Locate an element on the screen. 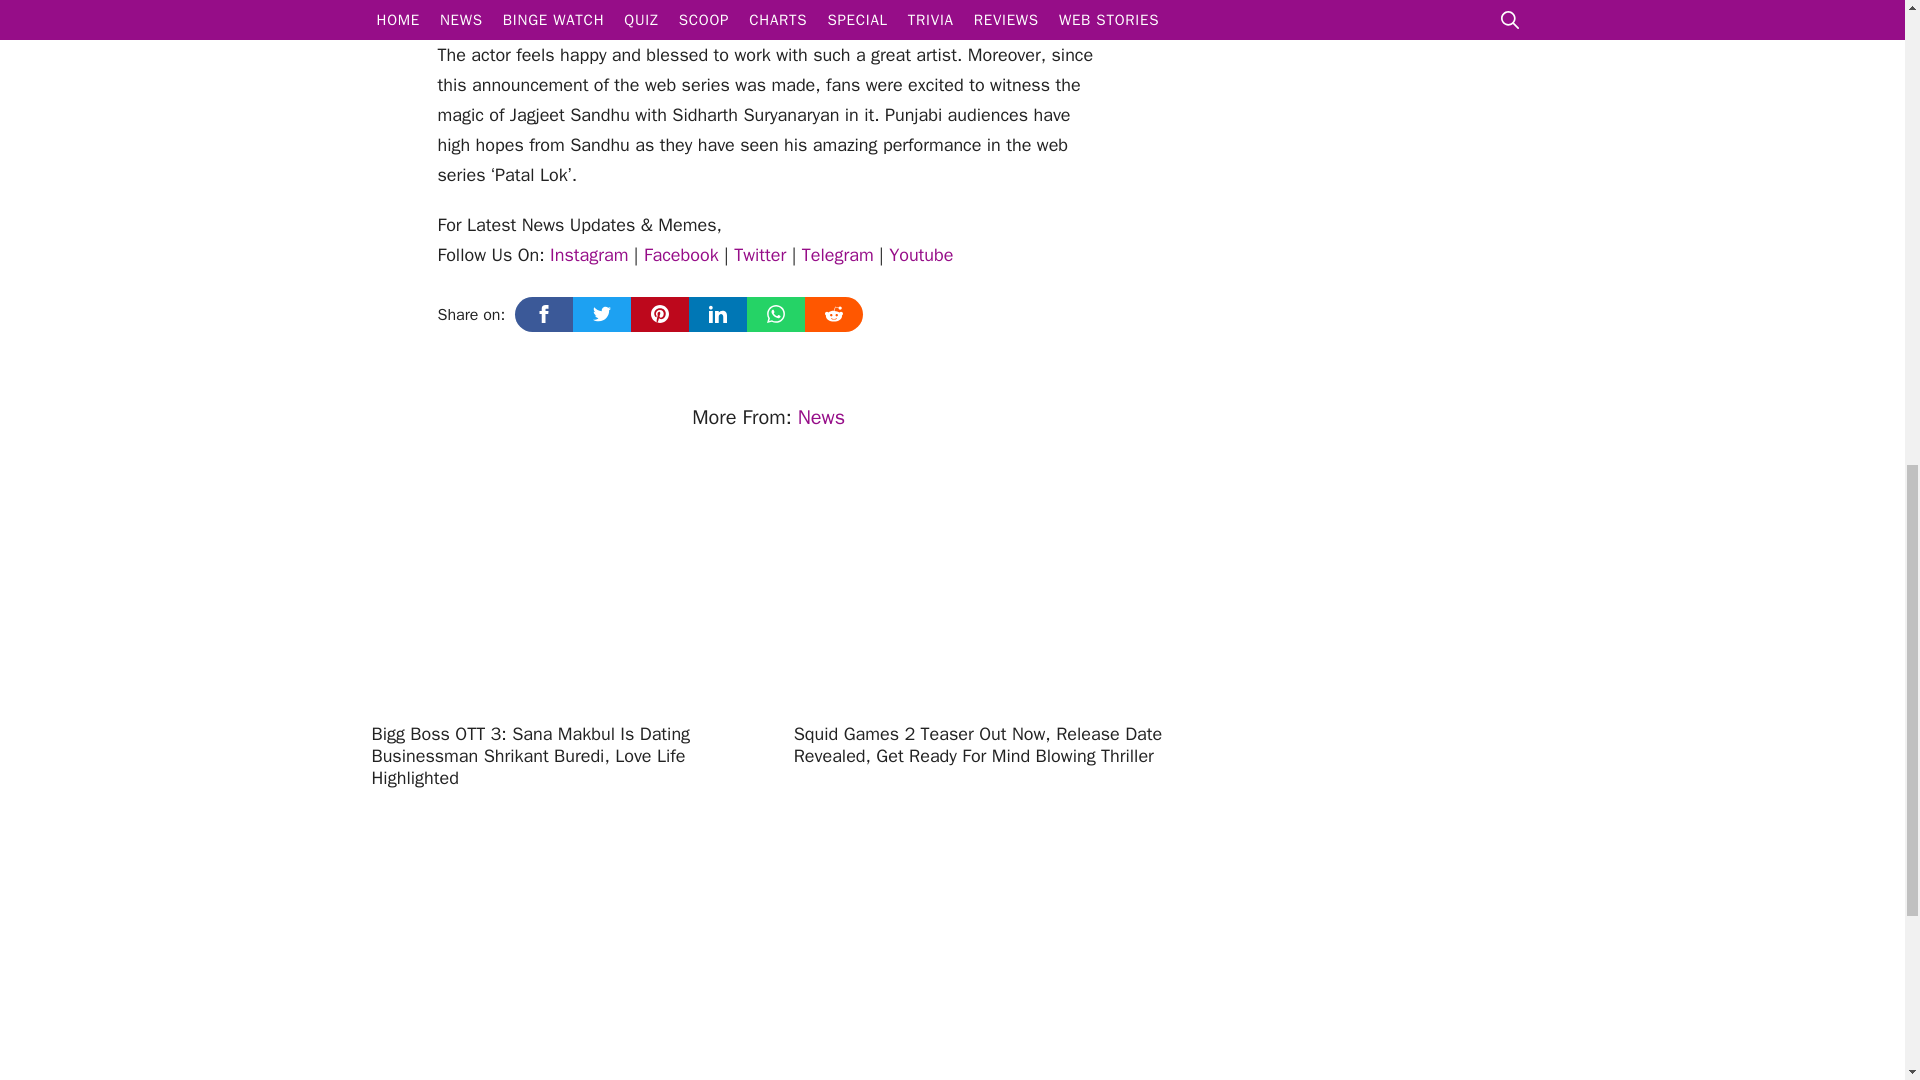  Twitter is located at coordinates (759, 254).